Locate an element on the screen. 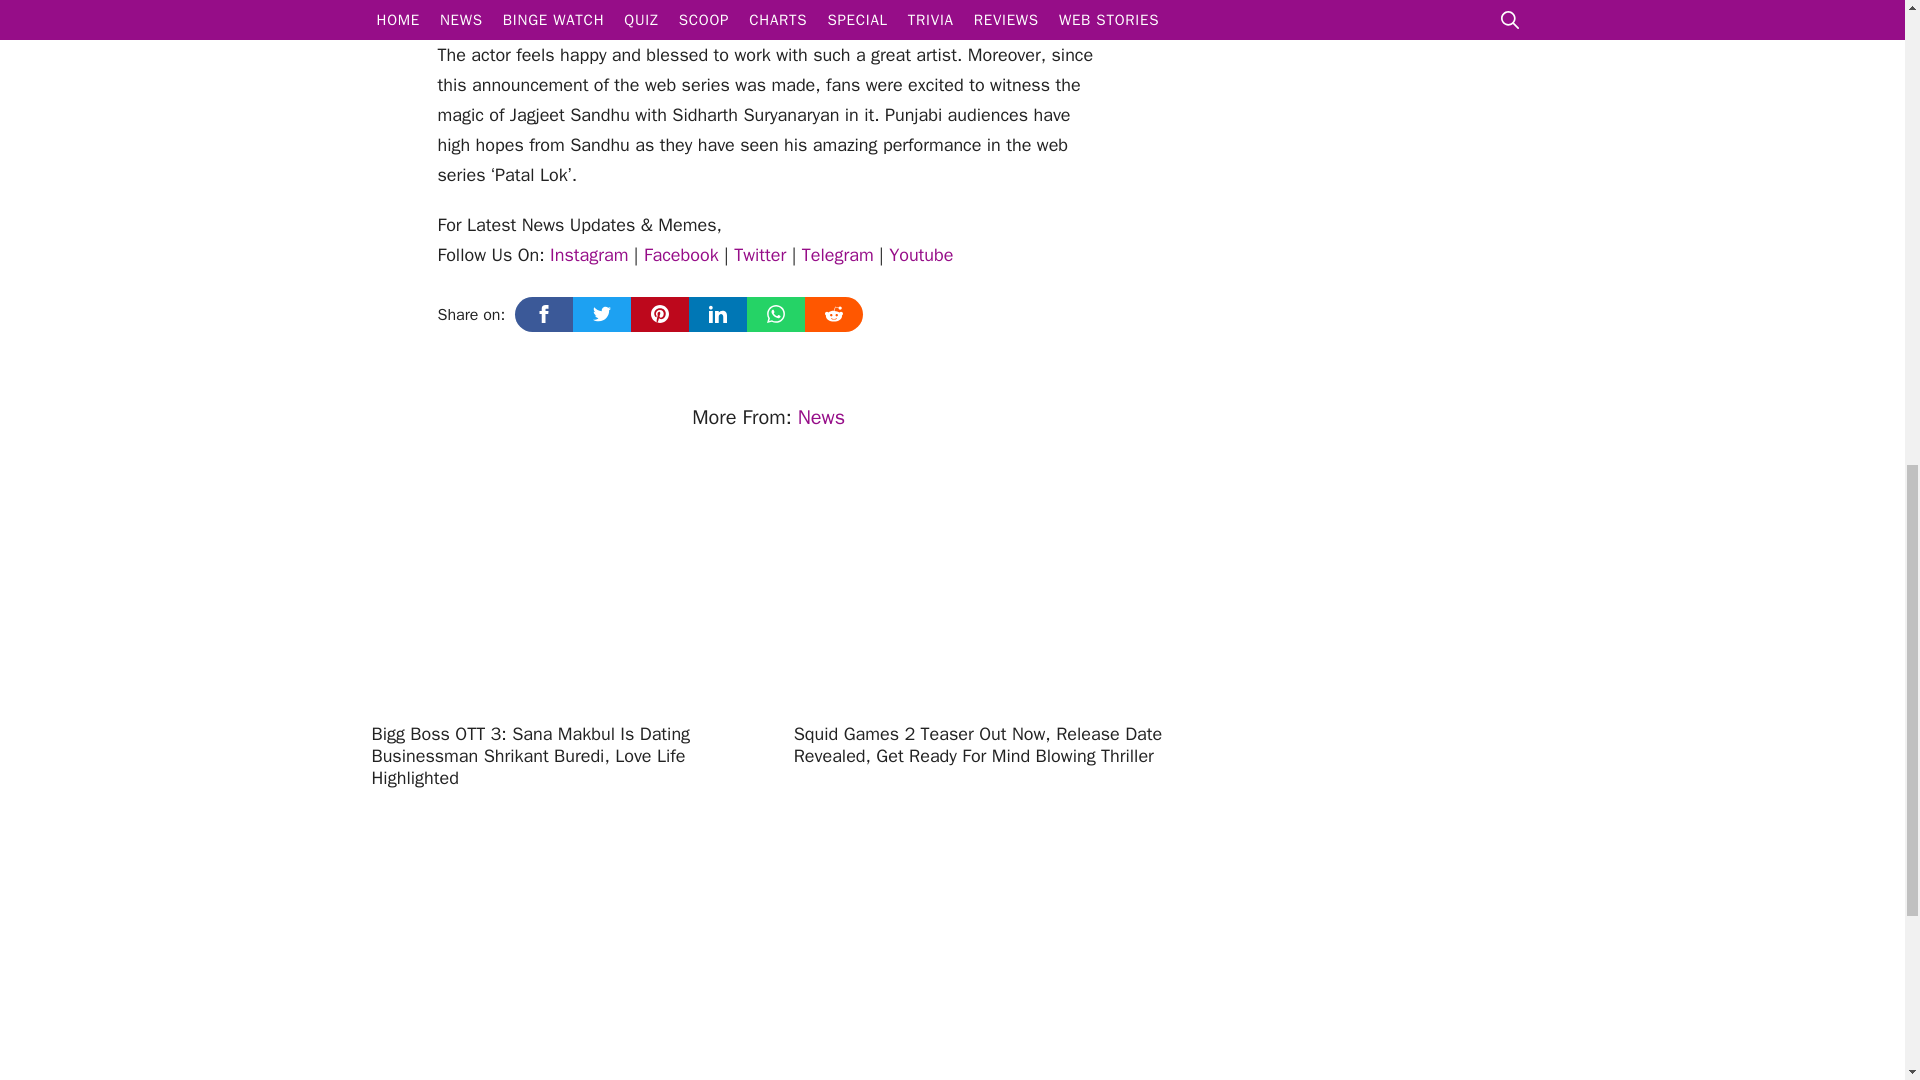  Twitter is located at coordinates (759, 254).